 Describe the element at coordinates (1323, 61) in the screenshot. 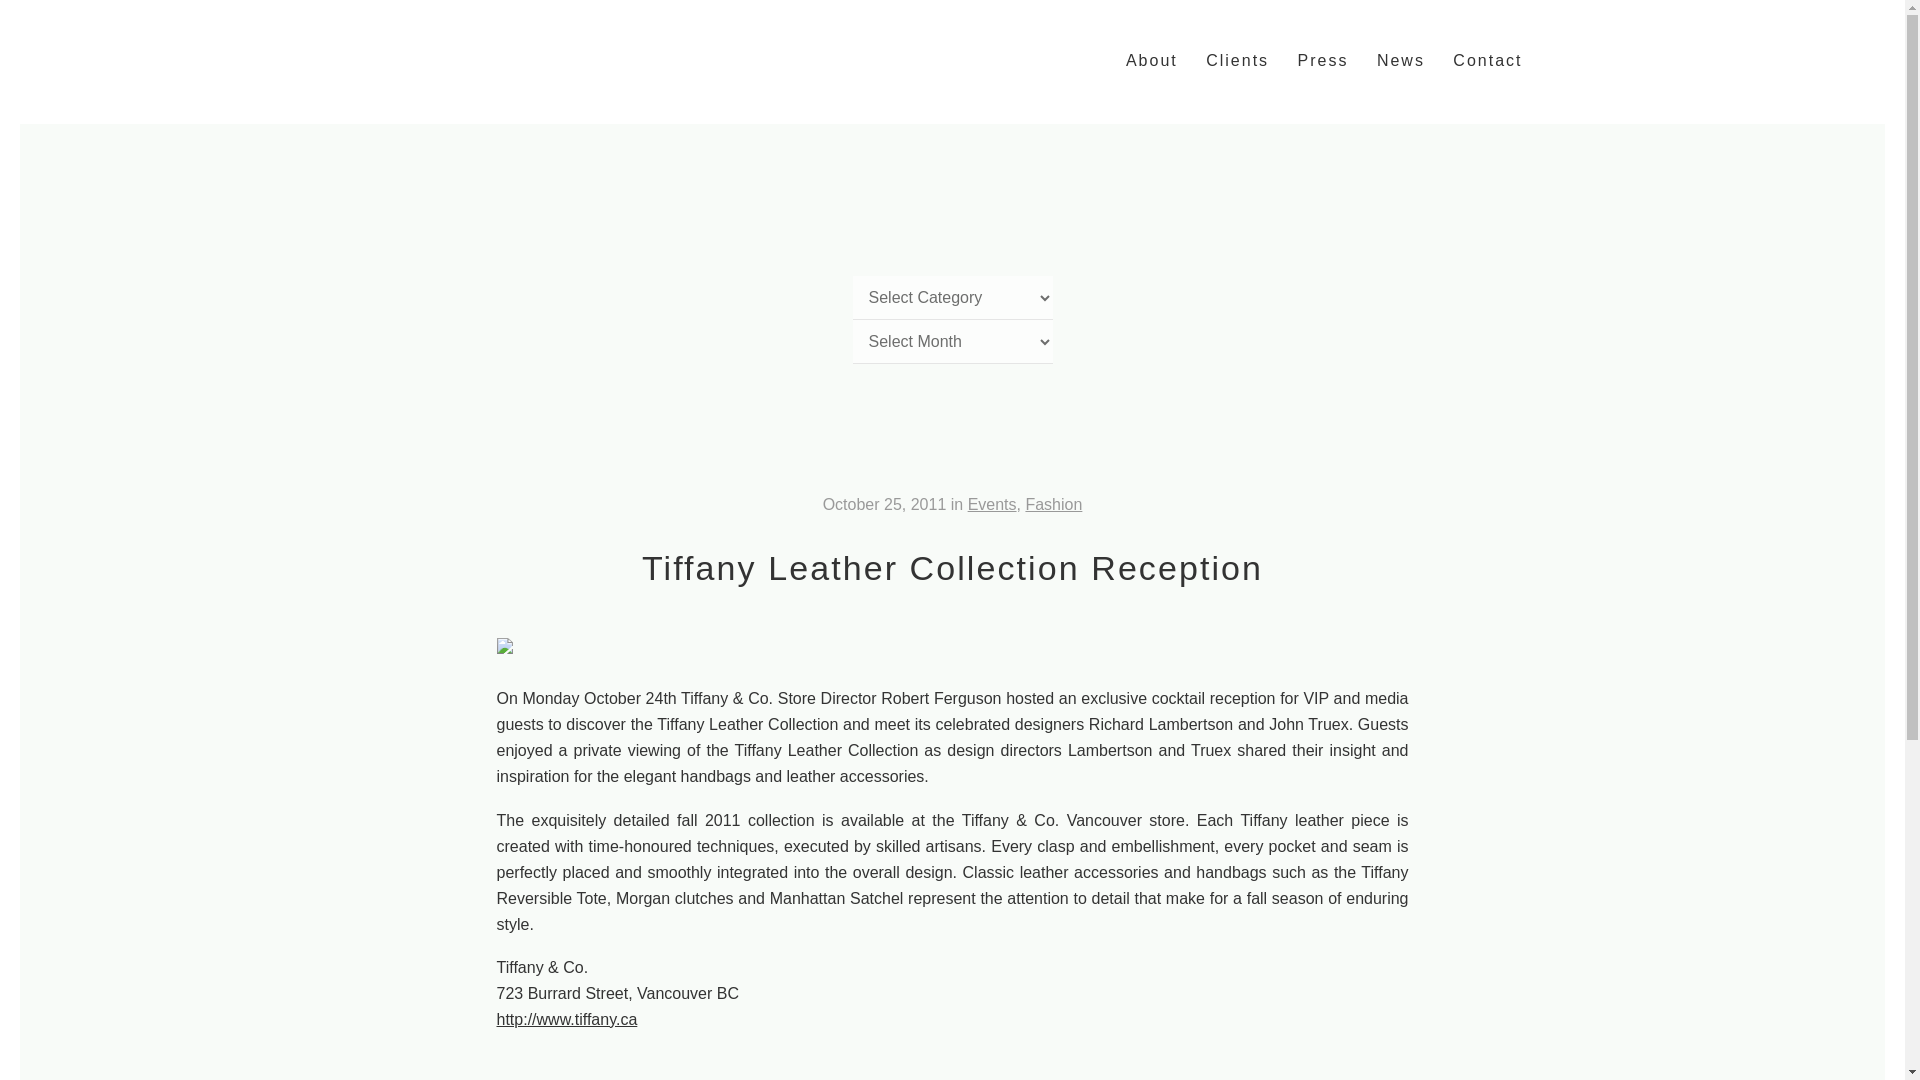

I see `Press` at that location.